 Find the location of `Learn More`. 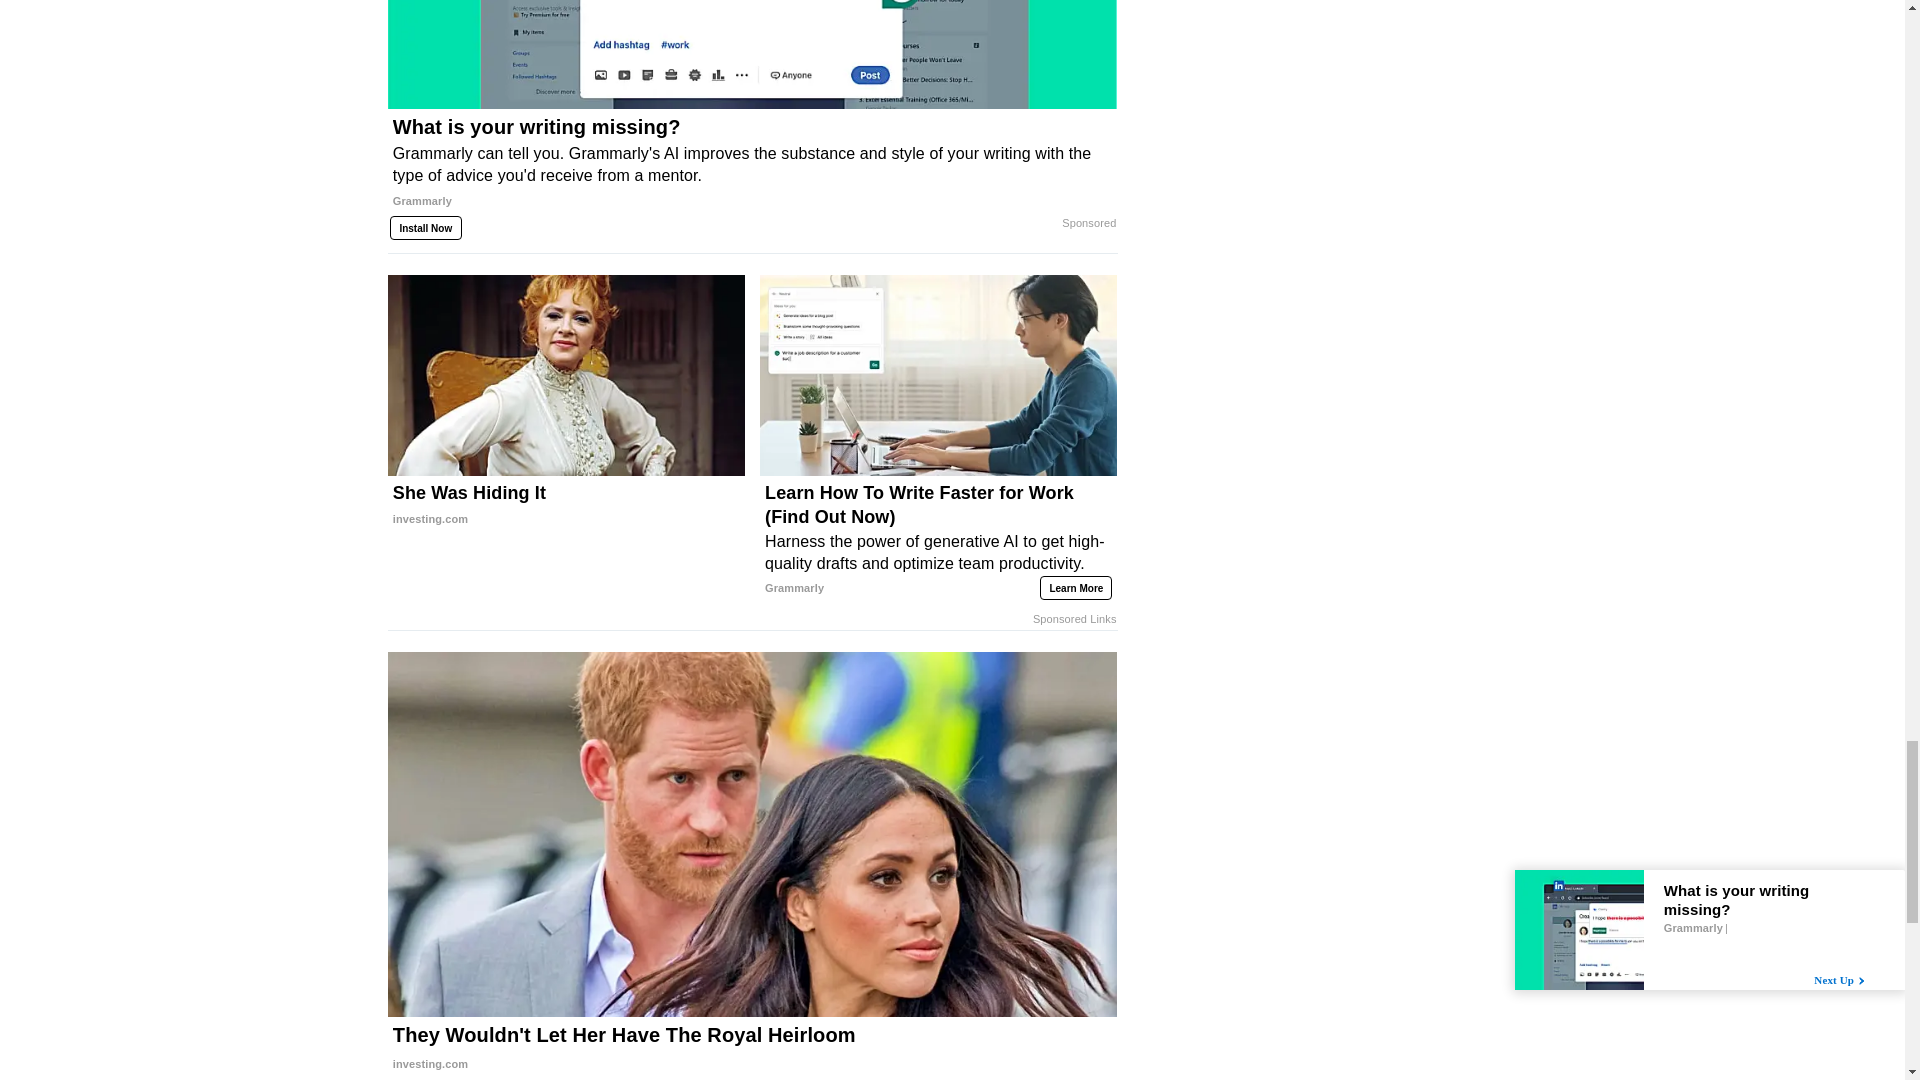

Learn More is located at coordinates (1076, 588).